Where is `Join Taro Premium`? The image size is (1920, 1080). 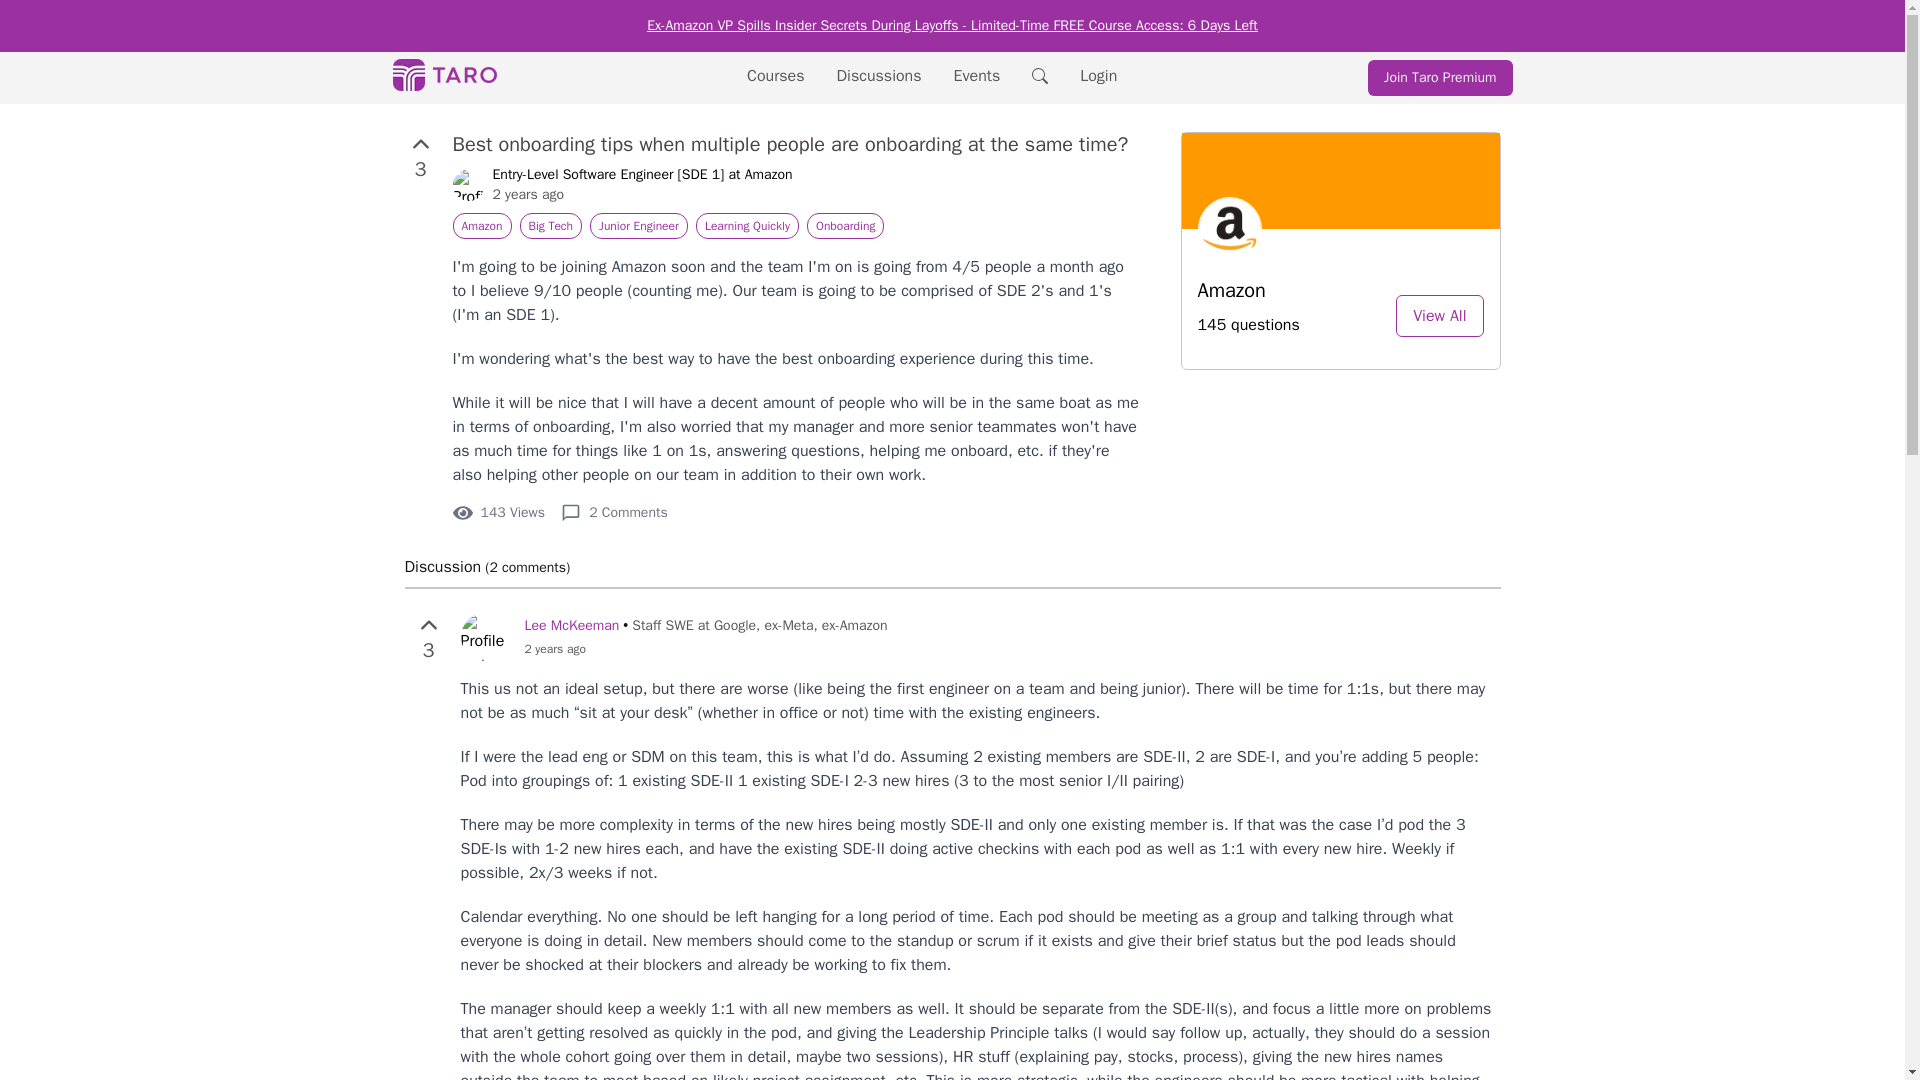 Join Taro Premium is located at coordinates (1440, 78).